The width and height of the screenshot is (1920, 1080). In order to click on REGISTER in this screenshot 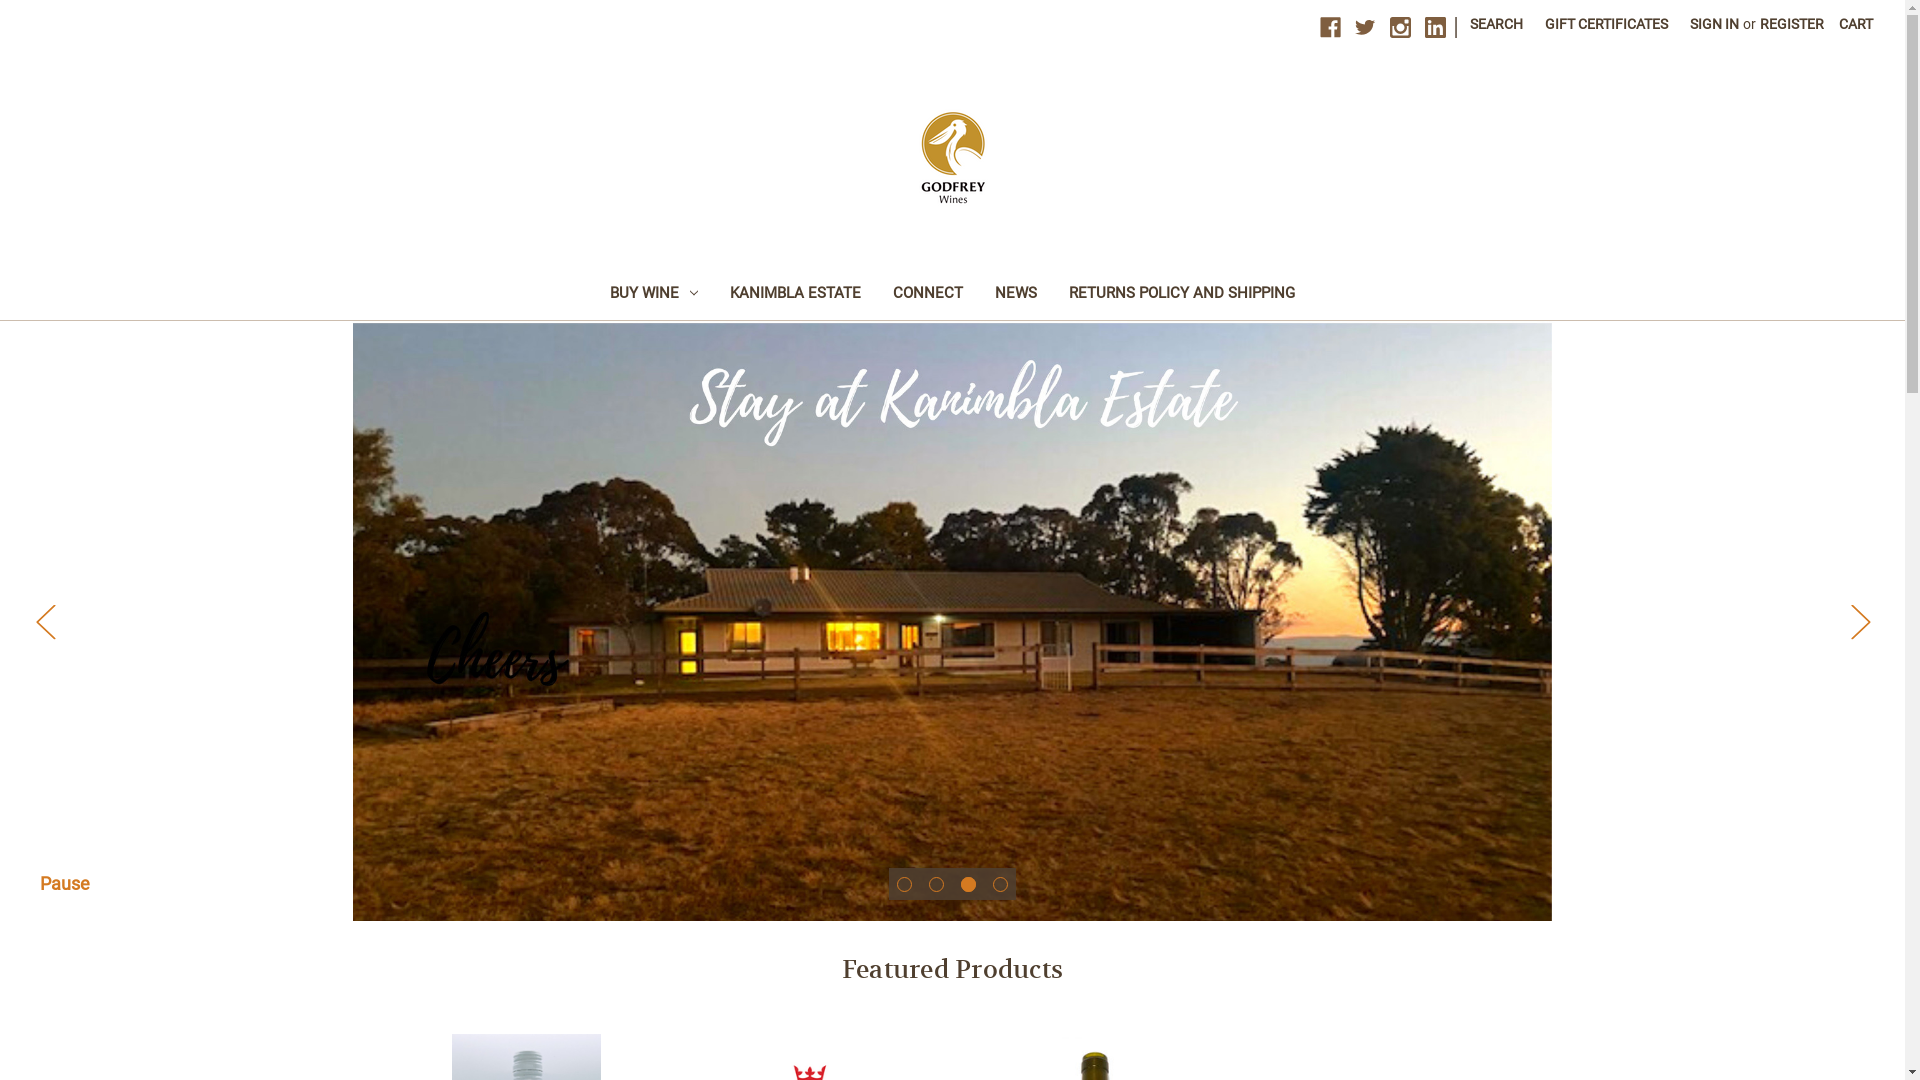, I will do `click(1792, 24)`.